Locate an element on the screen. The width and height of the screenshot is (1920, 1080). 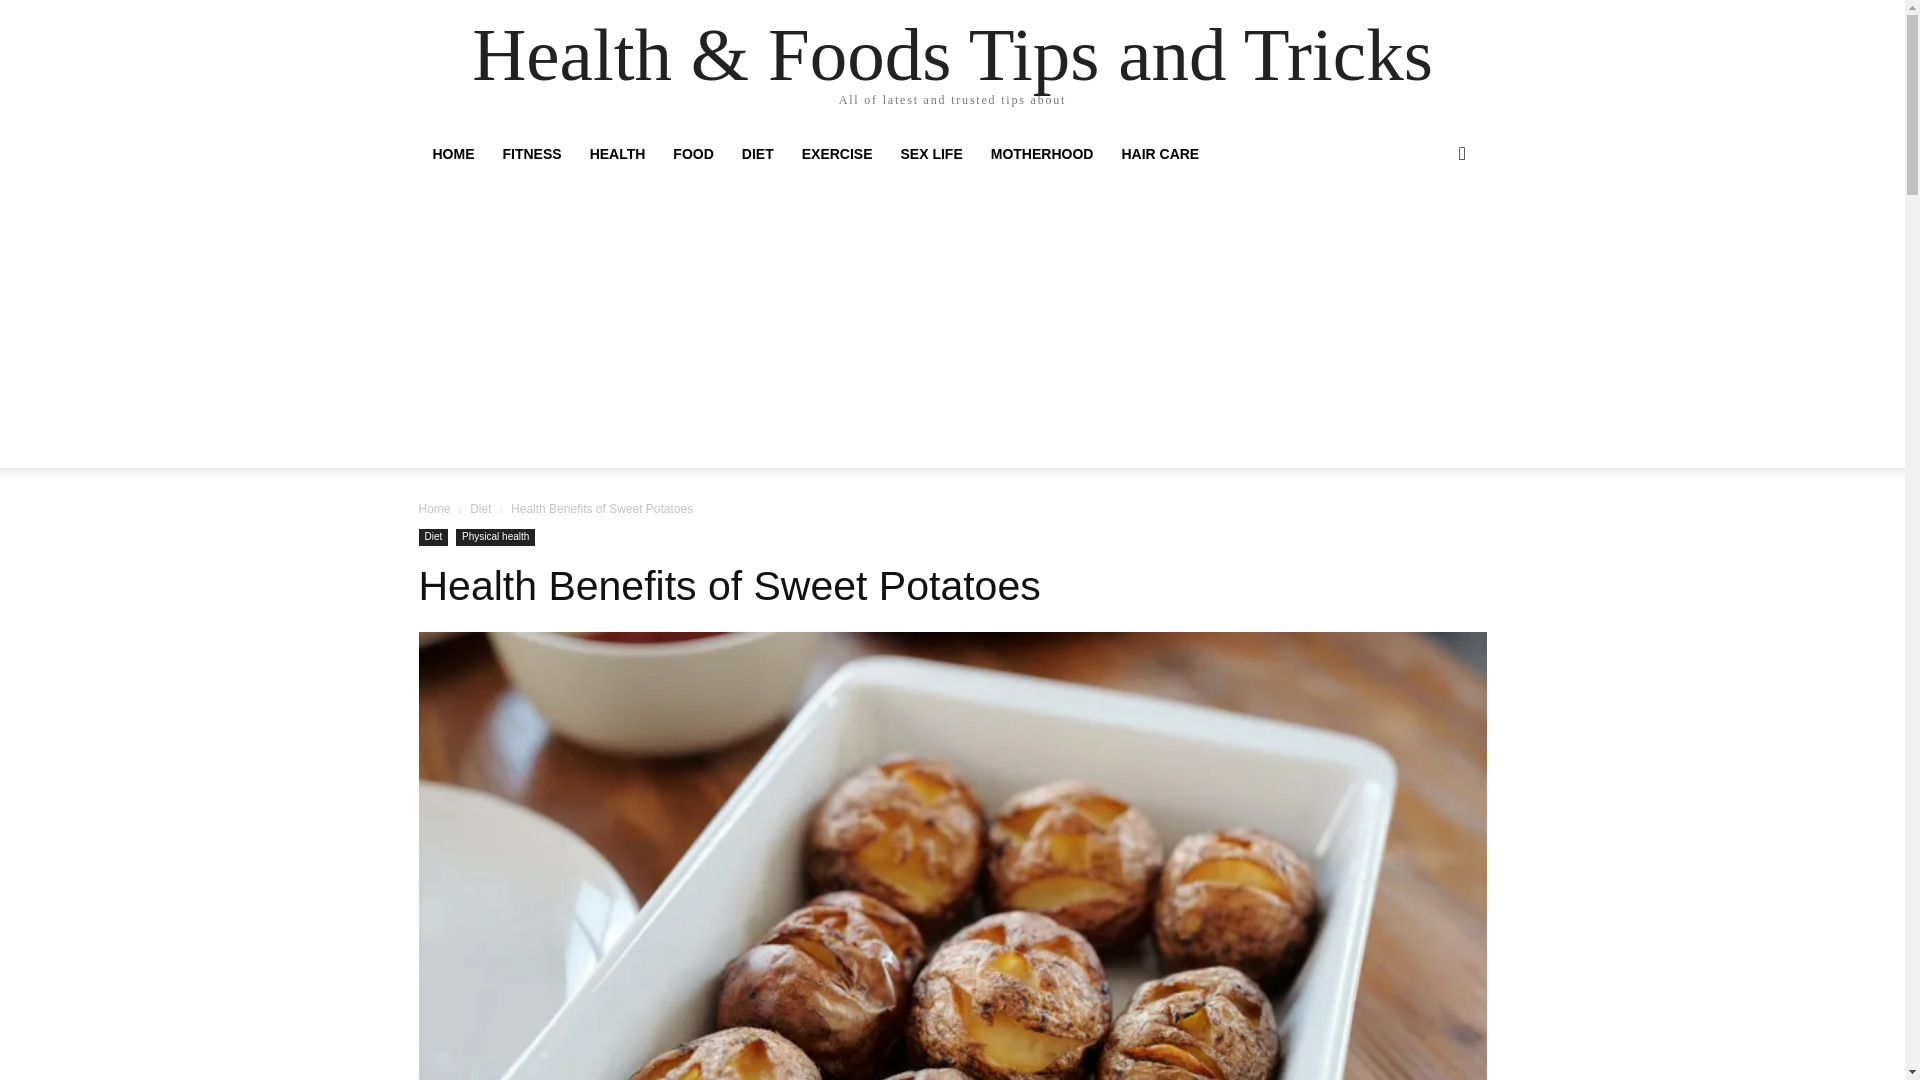
View all posts in Diet is located at coordinates (480, 509).